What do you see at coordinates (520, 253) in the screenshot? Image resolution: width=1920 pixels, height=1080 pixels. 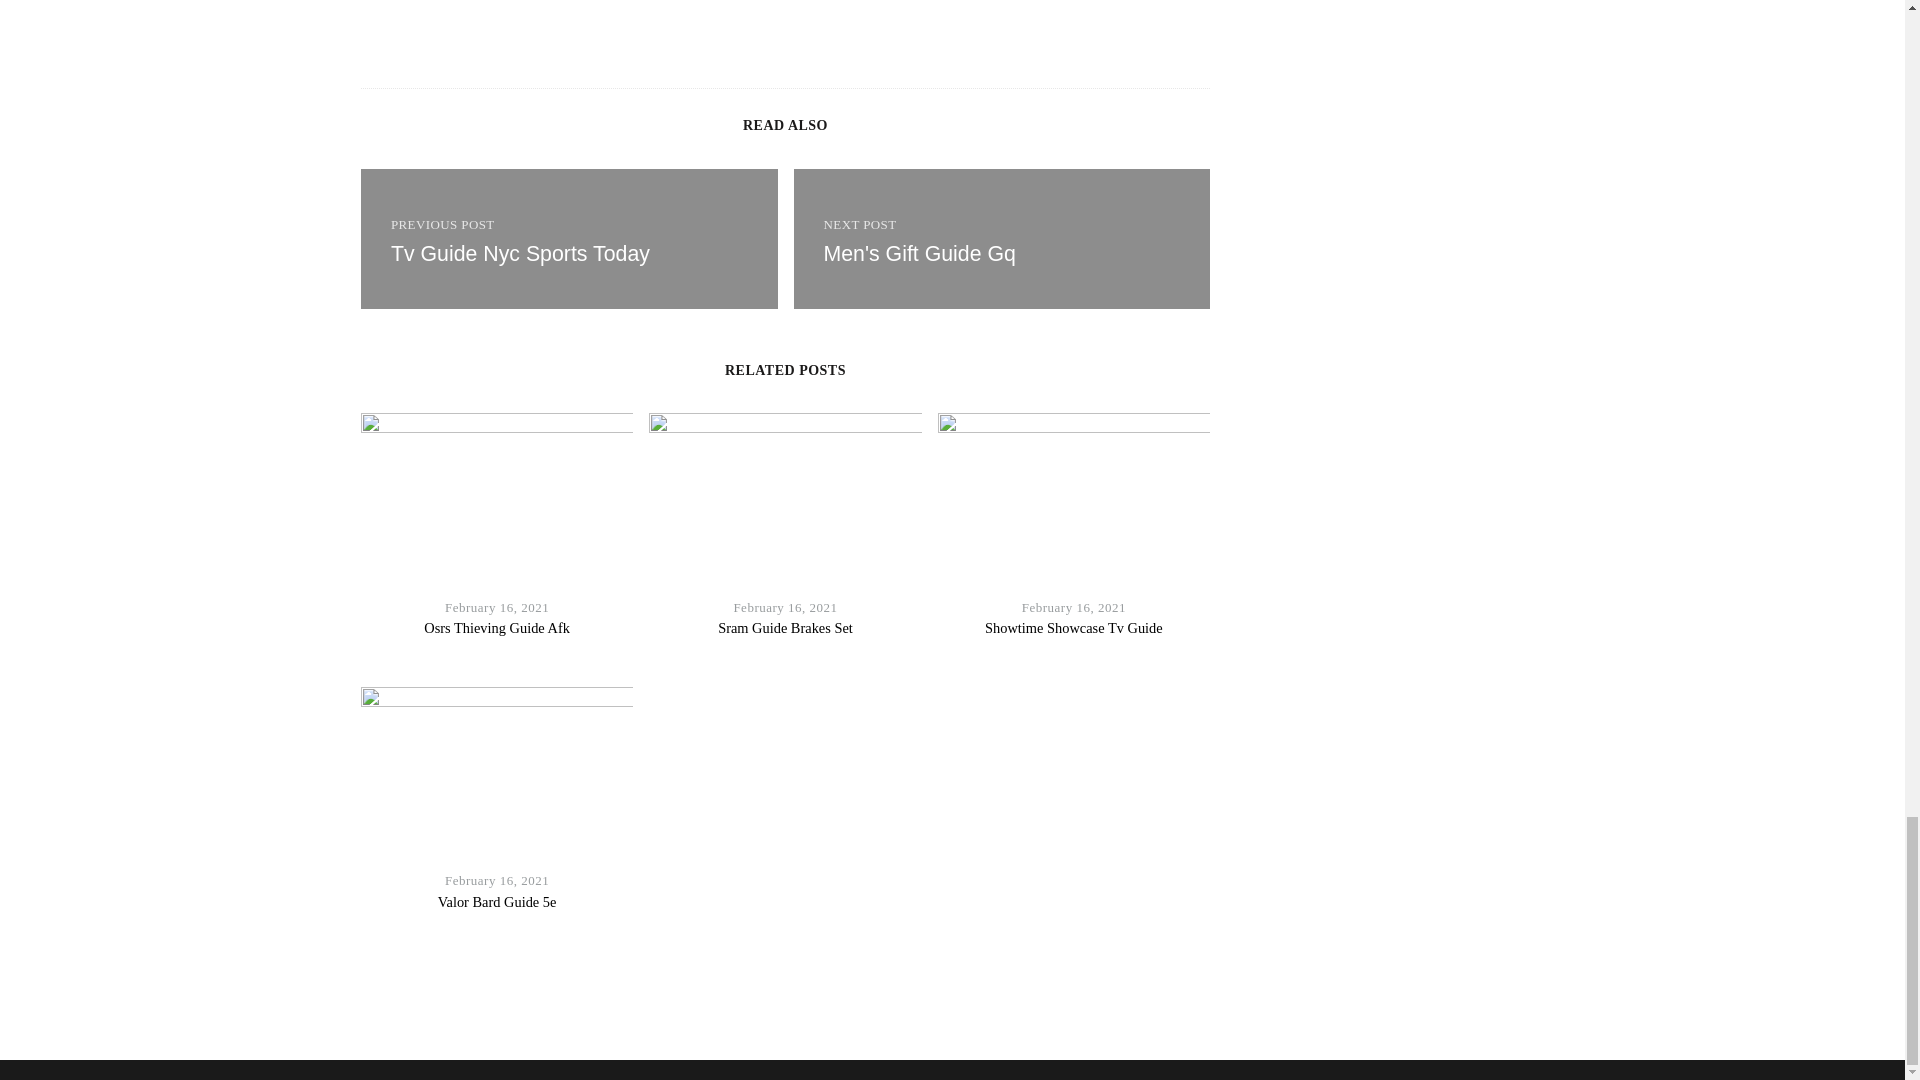 I see `Tv Guide Nyc Sports Today` at bounding box center [520, 253].